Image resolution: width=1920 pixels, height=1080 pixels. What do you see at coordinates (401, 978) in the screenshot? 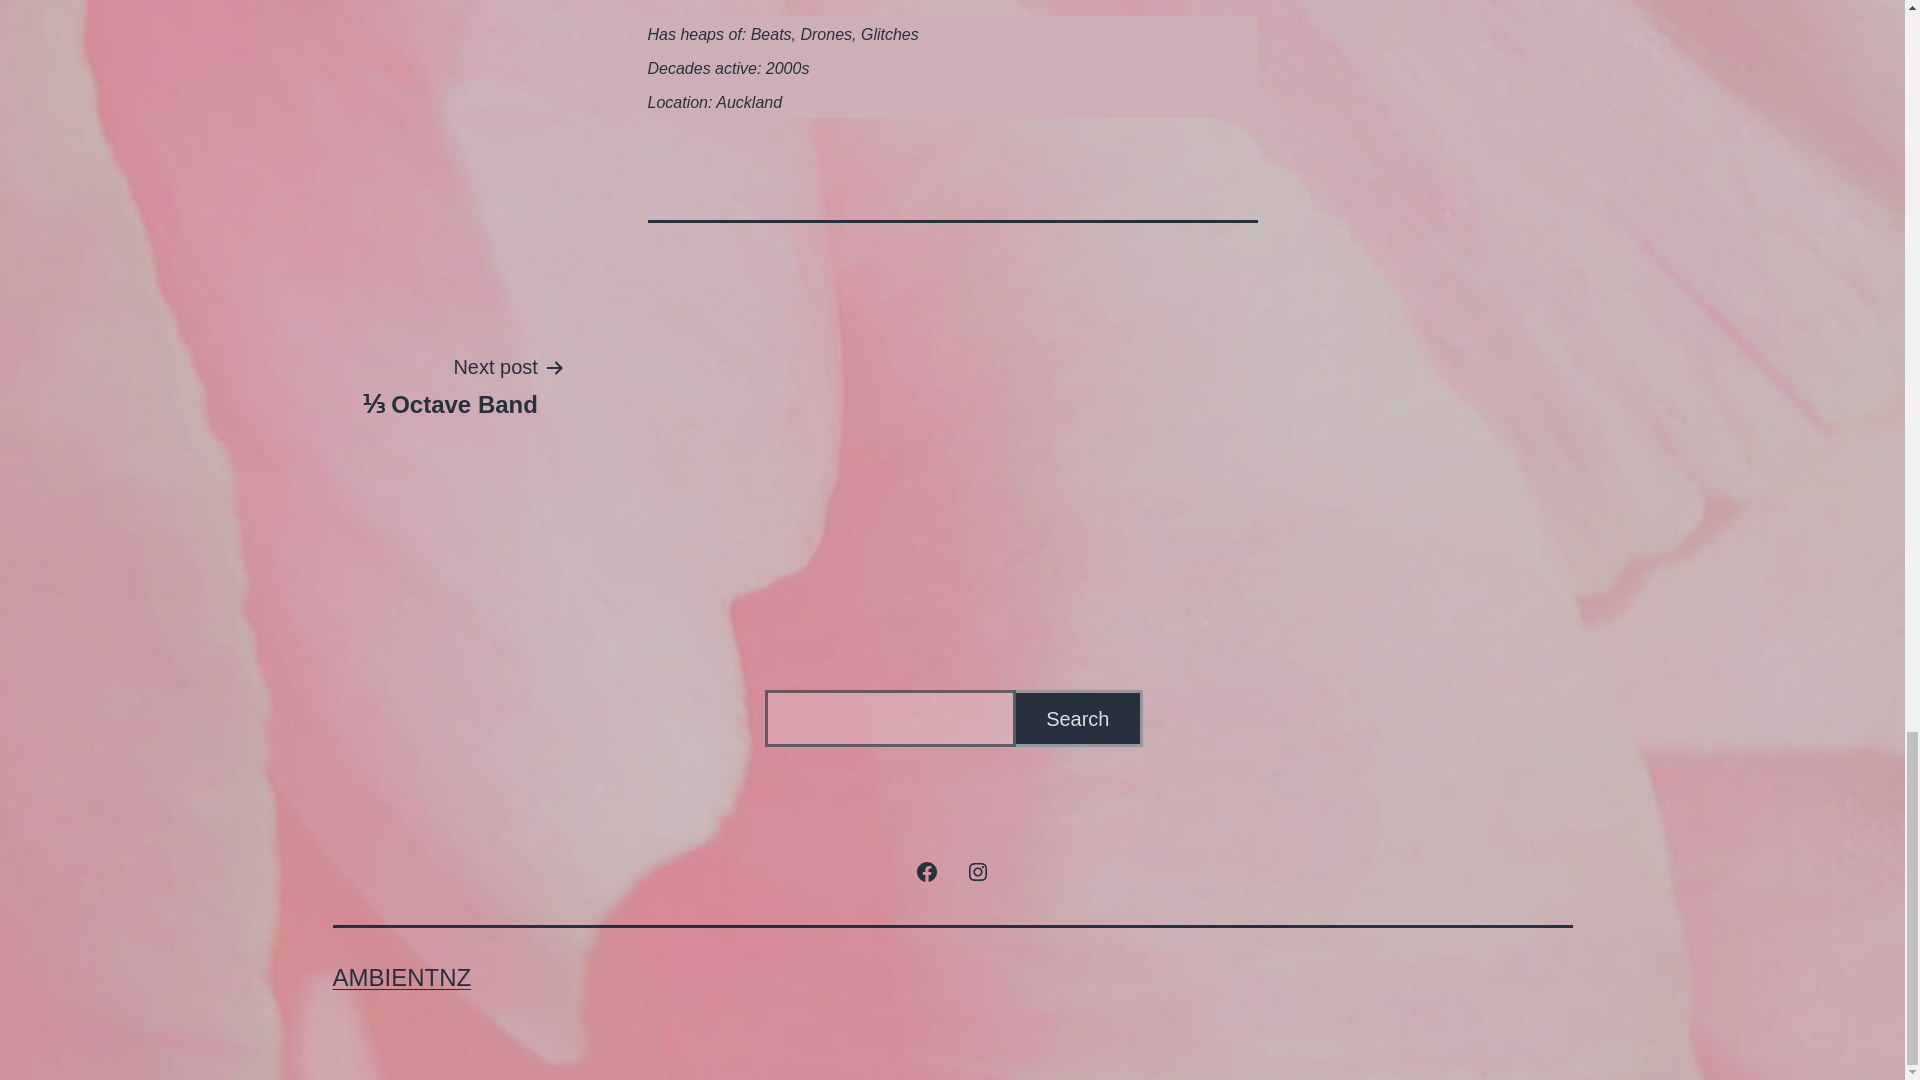
I see `AMBIENTNZ` at bounding box center [401, 978].